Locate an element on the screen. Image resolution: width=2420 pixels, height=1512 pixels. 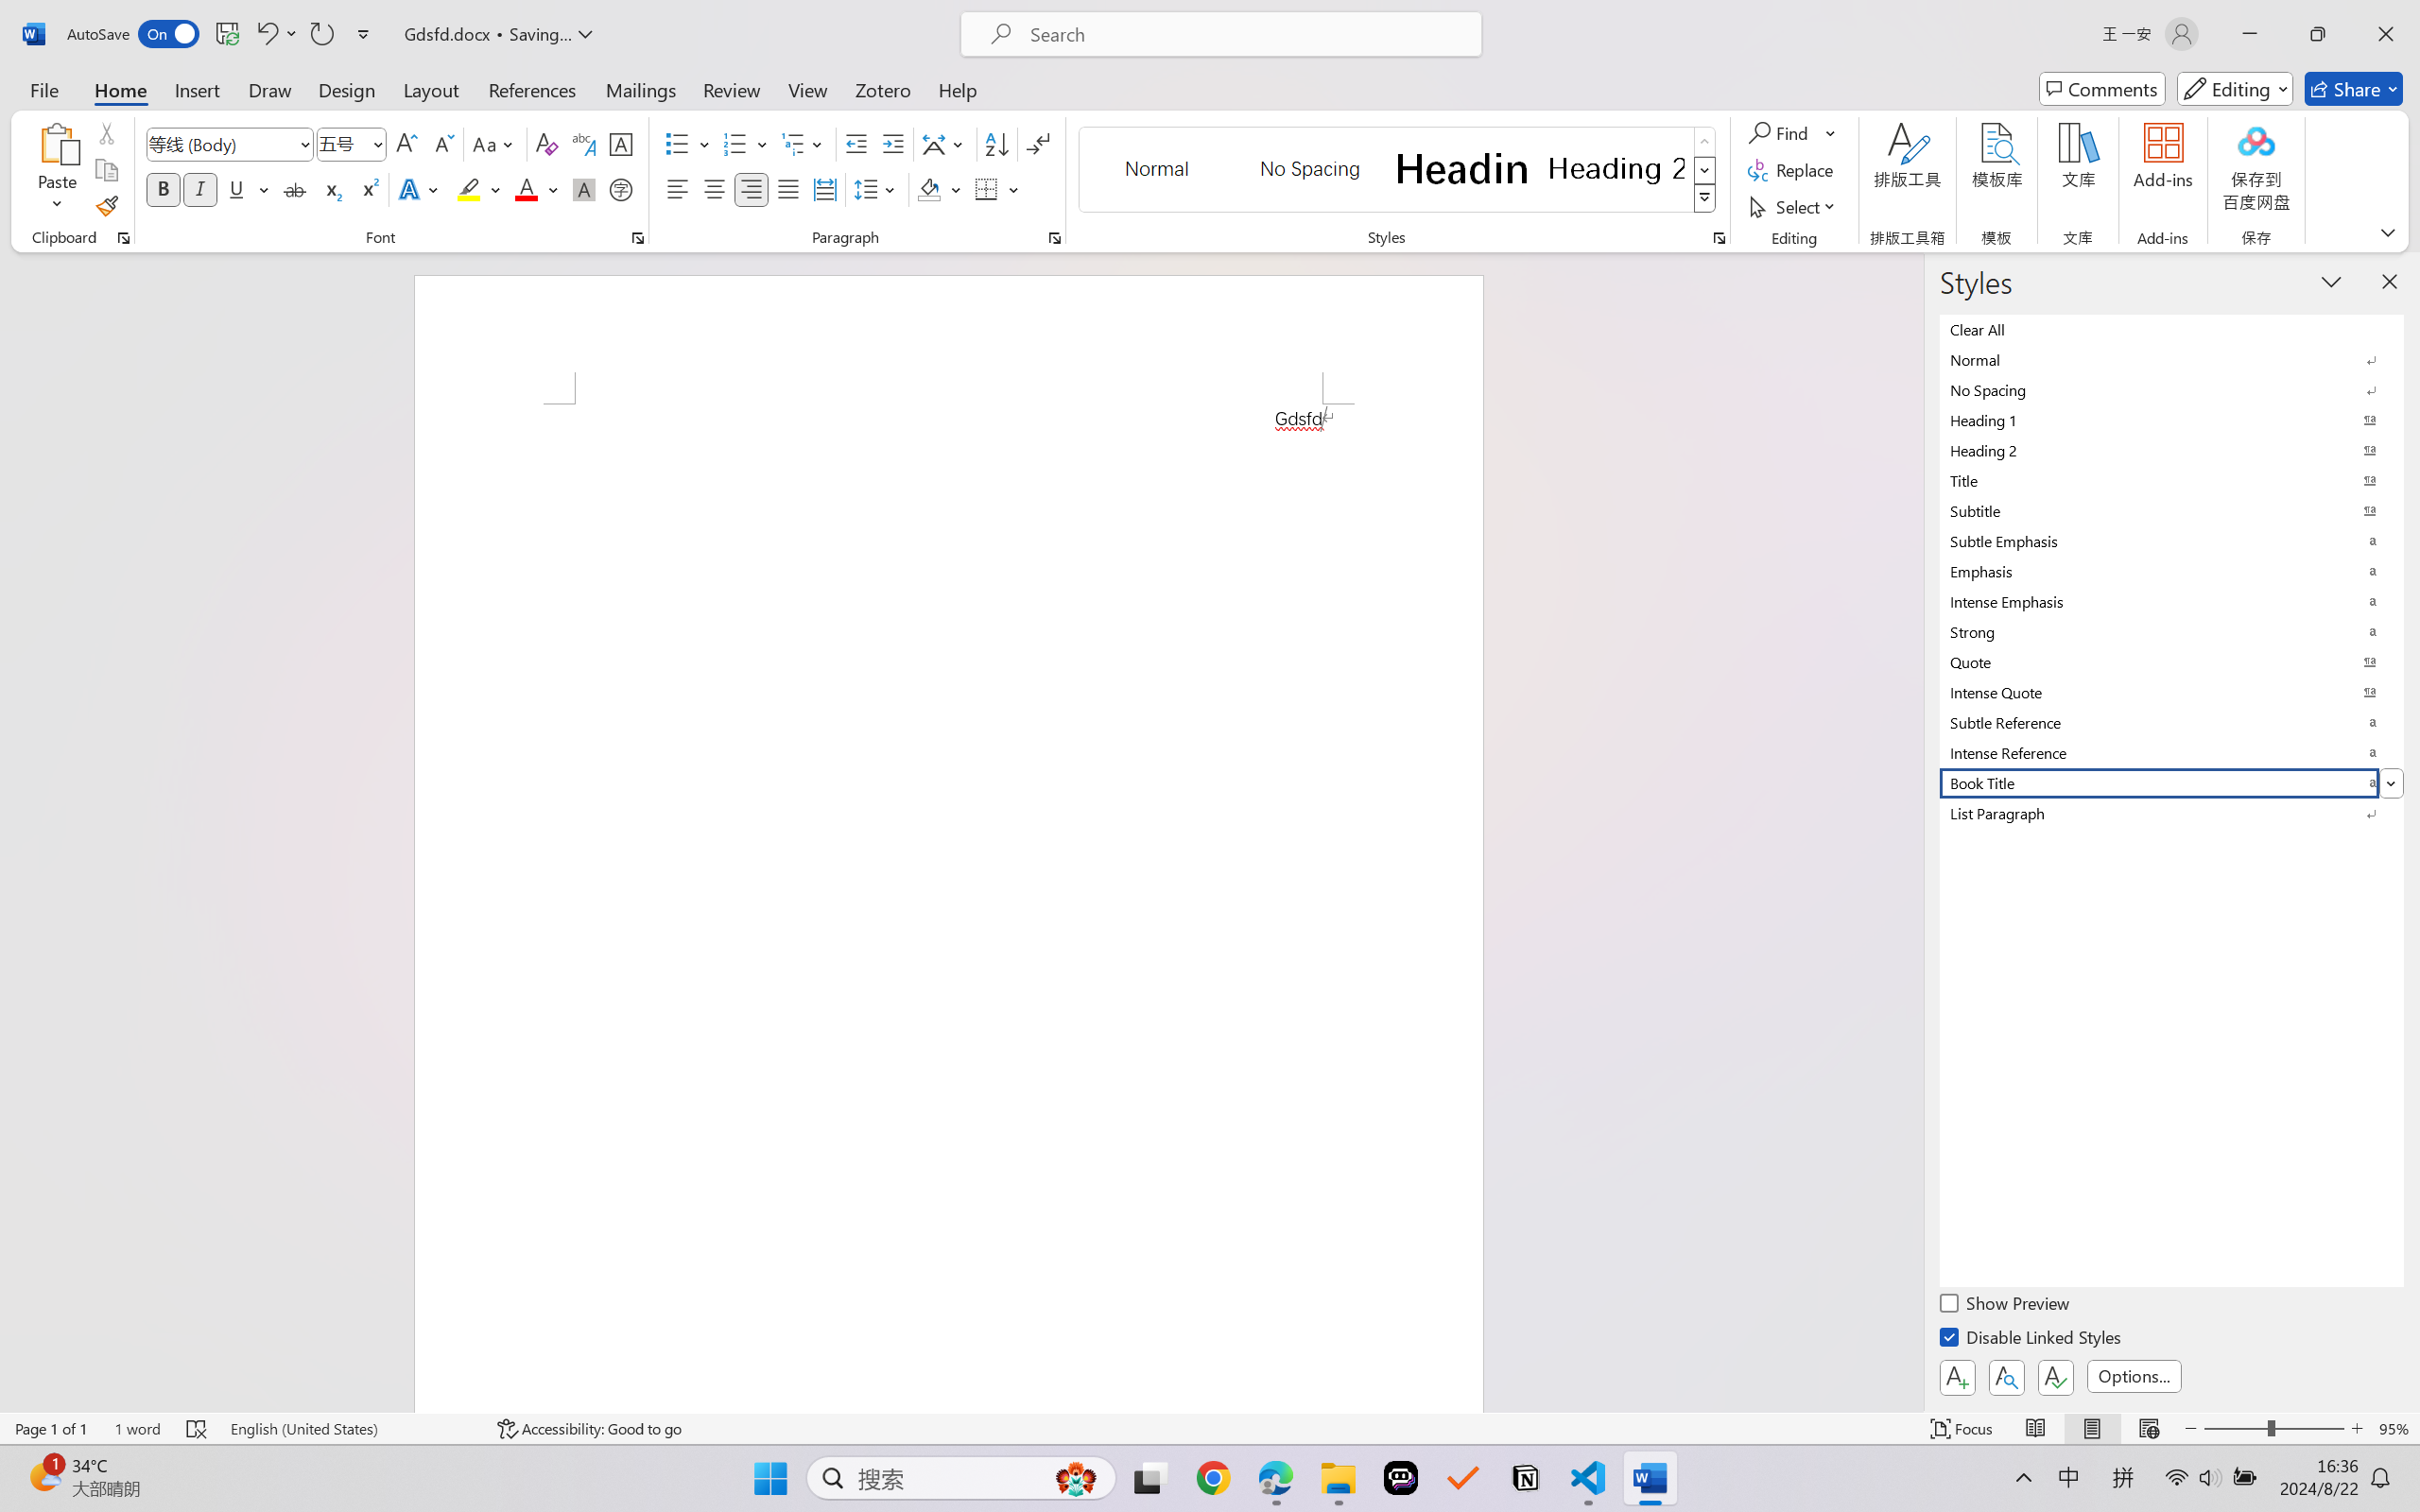
Subtle Reference is located at coordinates (2172, 722).